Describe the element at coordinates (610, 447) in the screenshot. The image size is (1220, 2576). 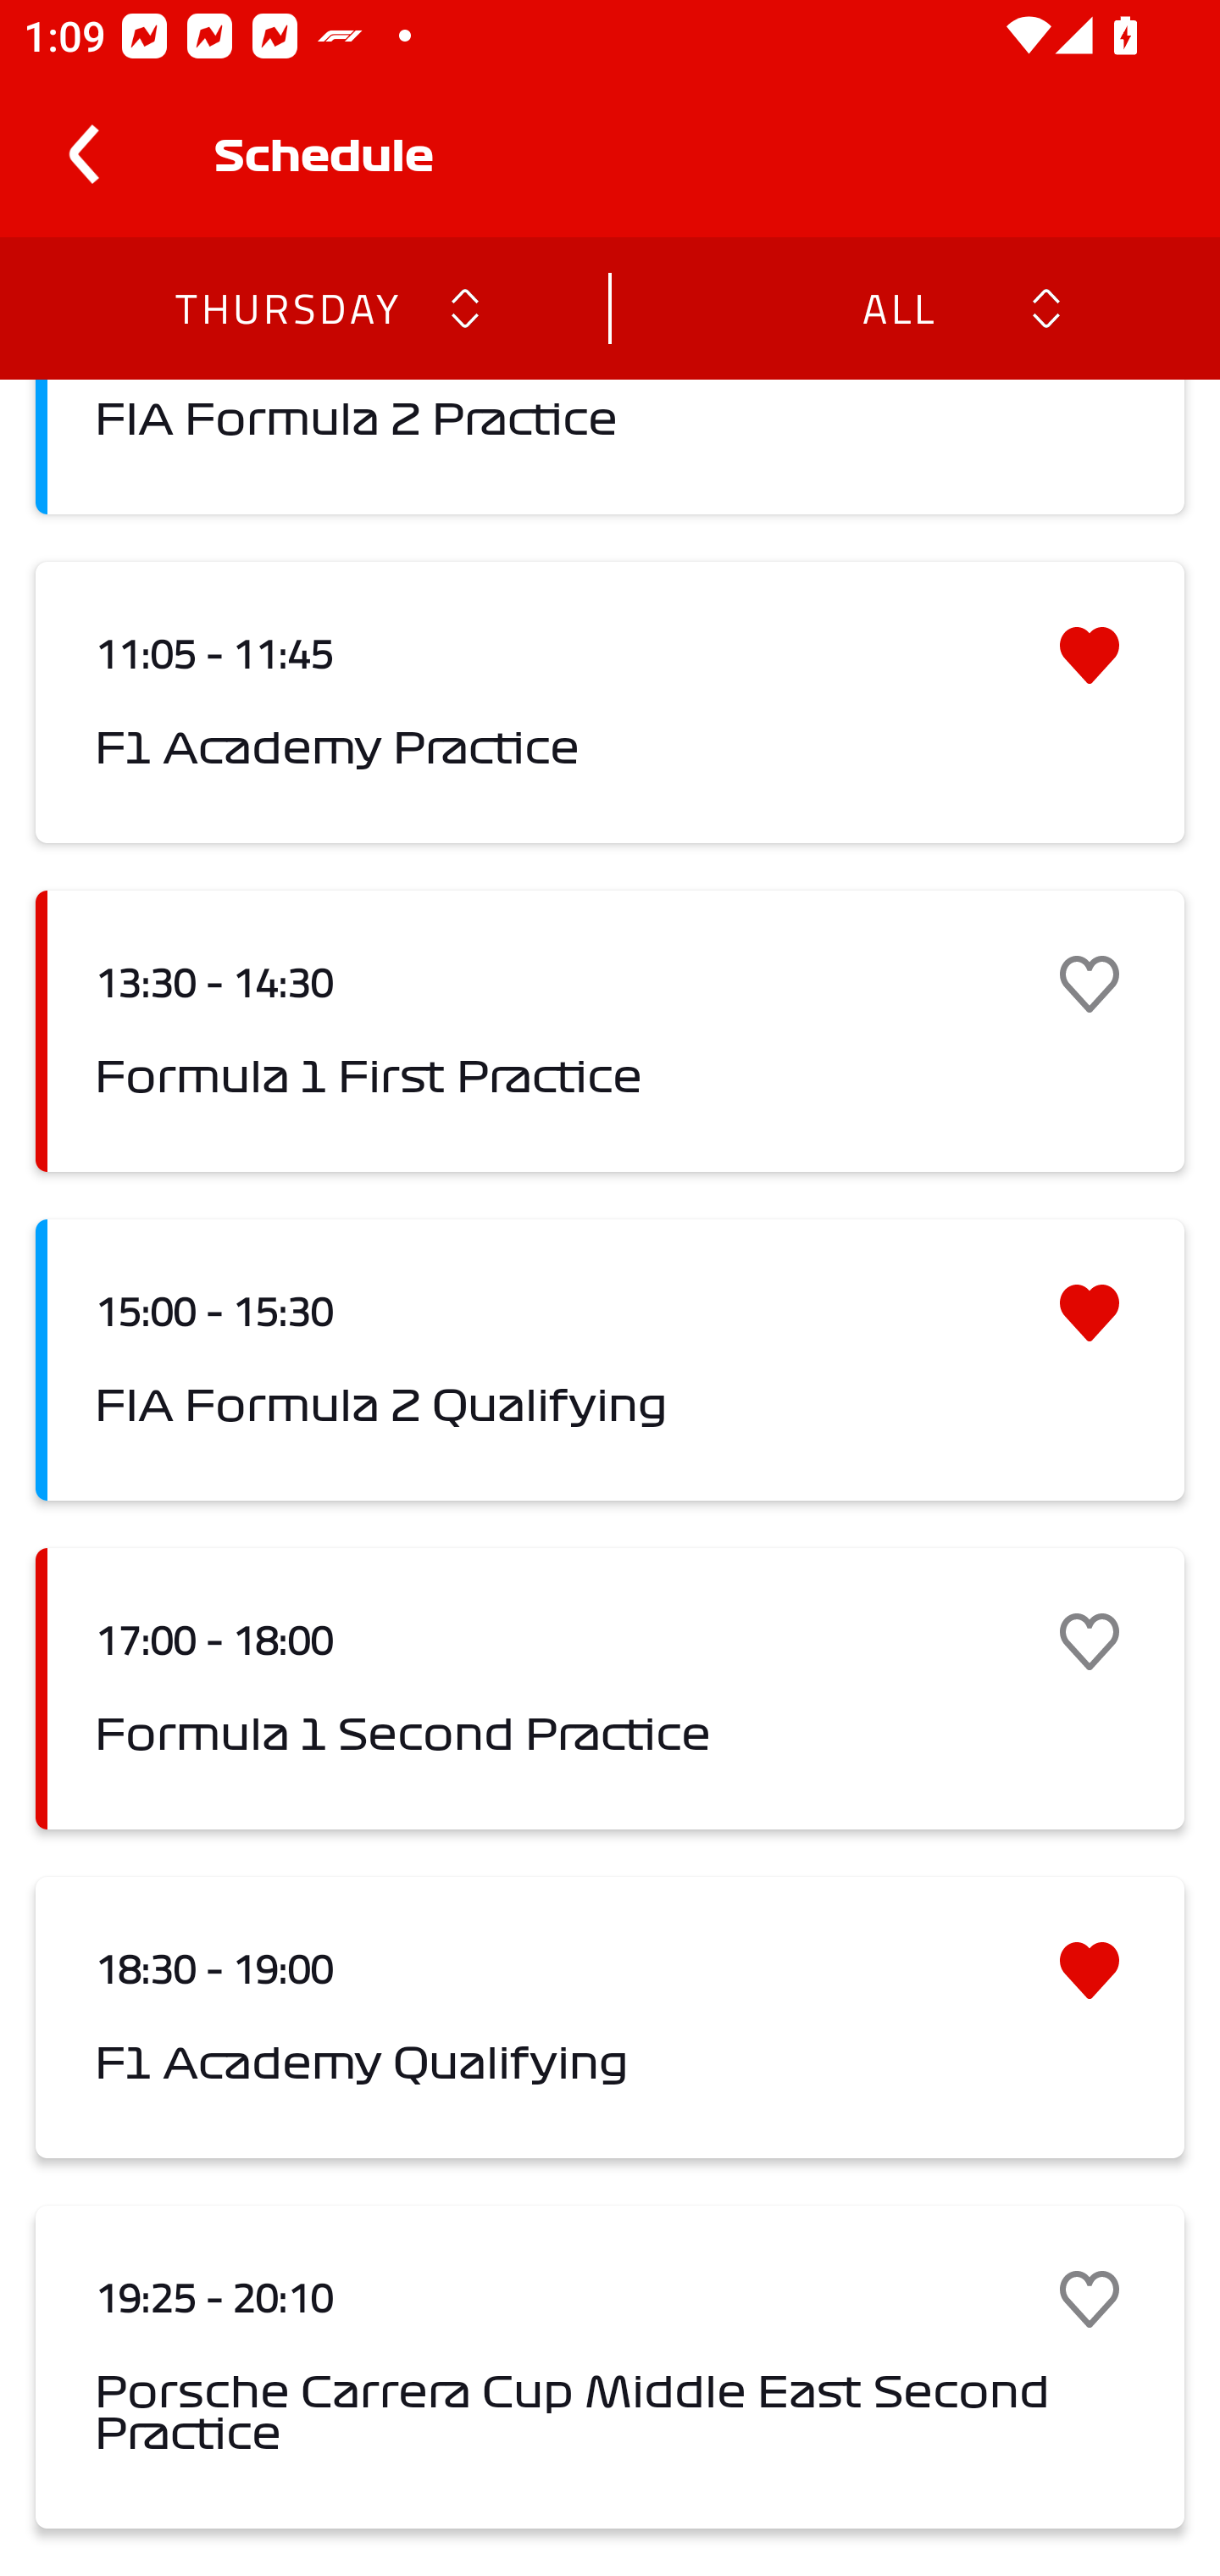
I see `FIA Formula 2 Practice` at that location.